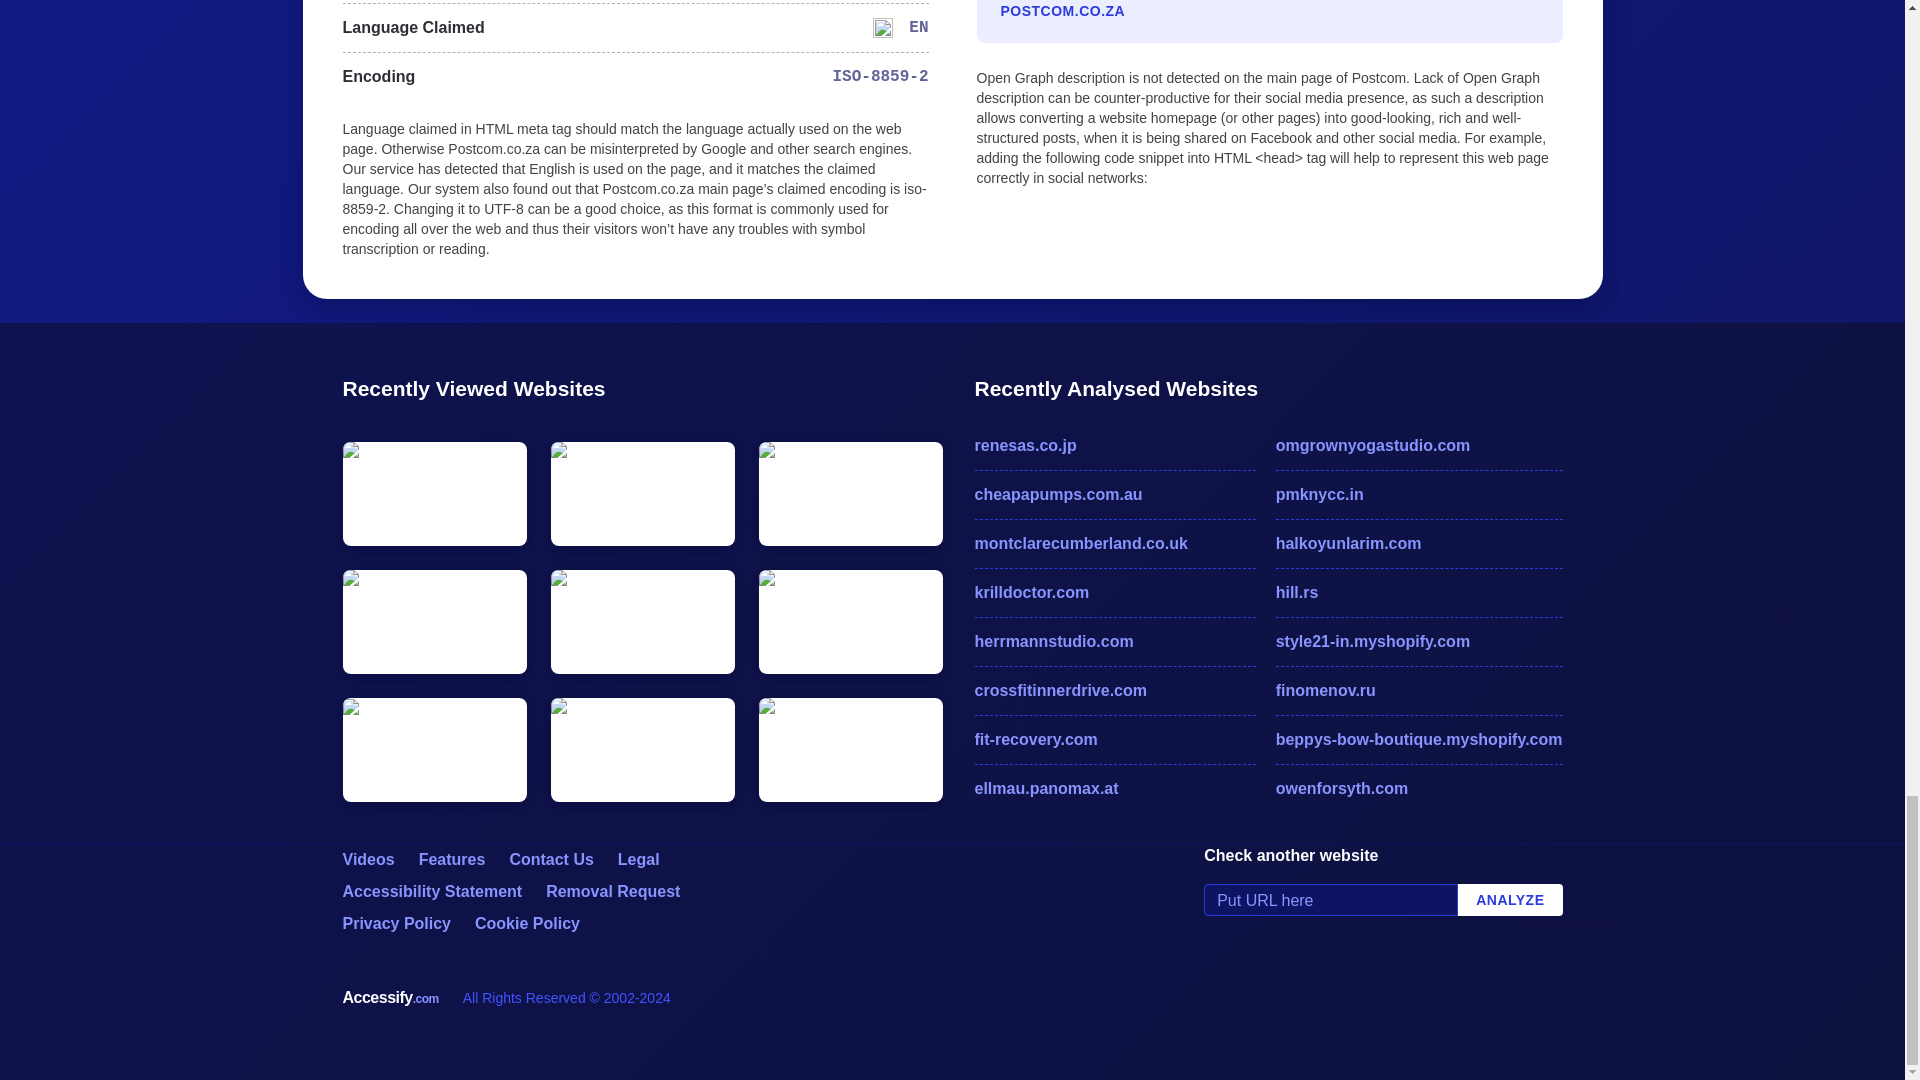 This screenshot has width=1920, height=1080. Describe the element at coordinates (1419, 592) in the screenshot. I see `hill.rs` at that location.